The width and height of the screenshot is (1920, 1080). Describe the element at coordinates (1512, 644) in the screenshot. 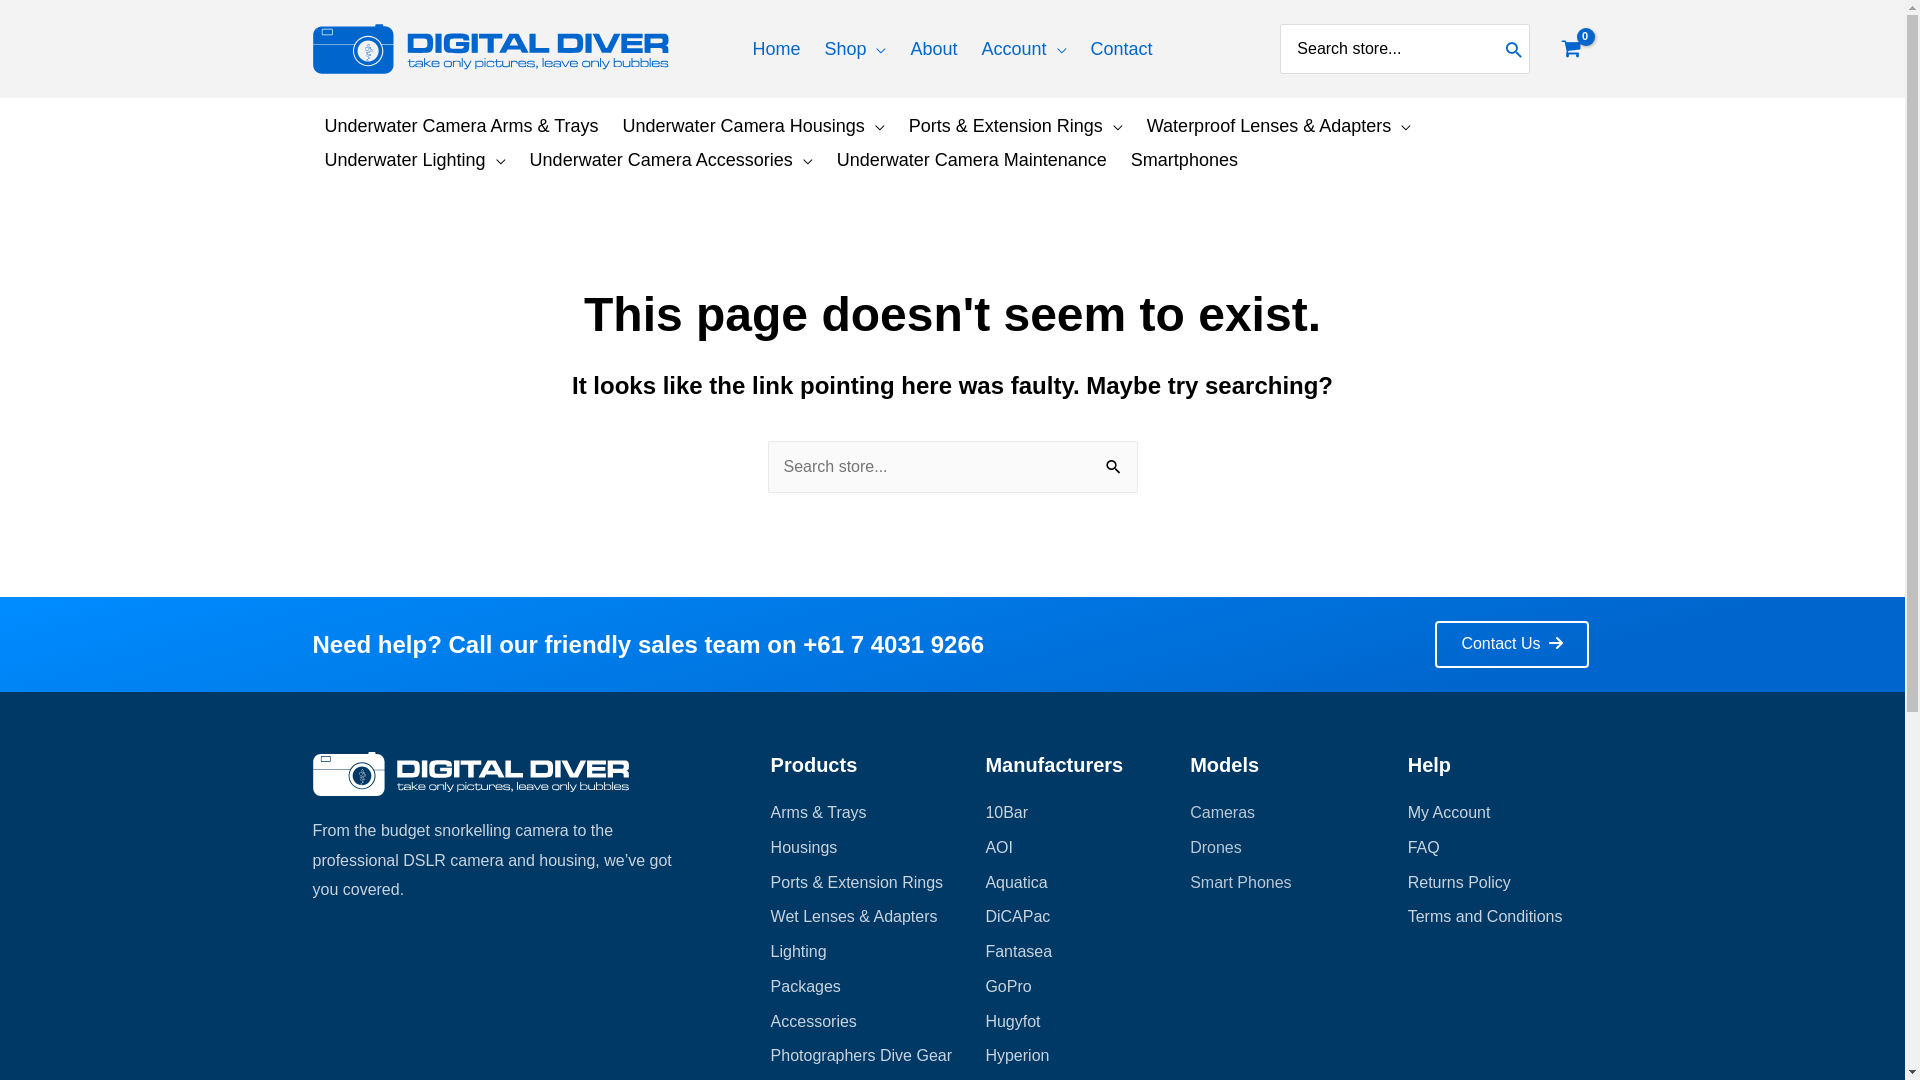

I see `Contact Us` at that location.